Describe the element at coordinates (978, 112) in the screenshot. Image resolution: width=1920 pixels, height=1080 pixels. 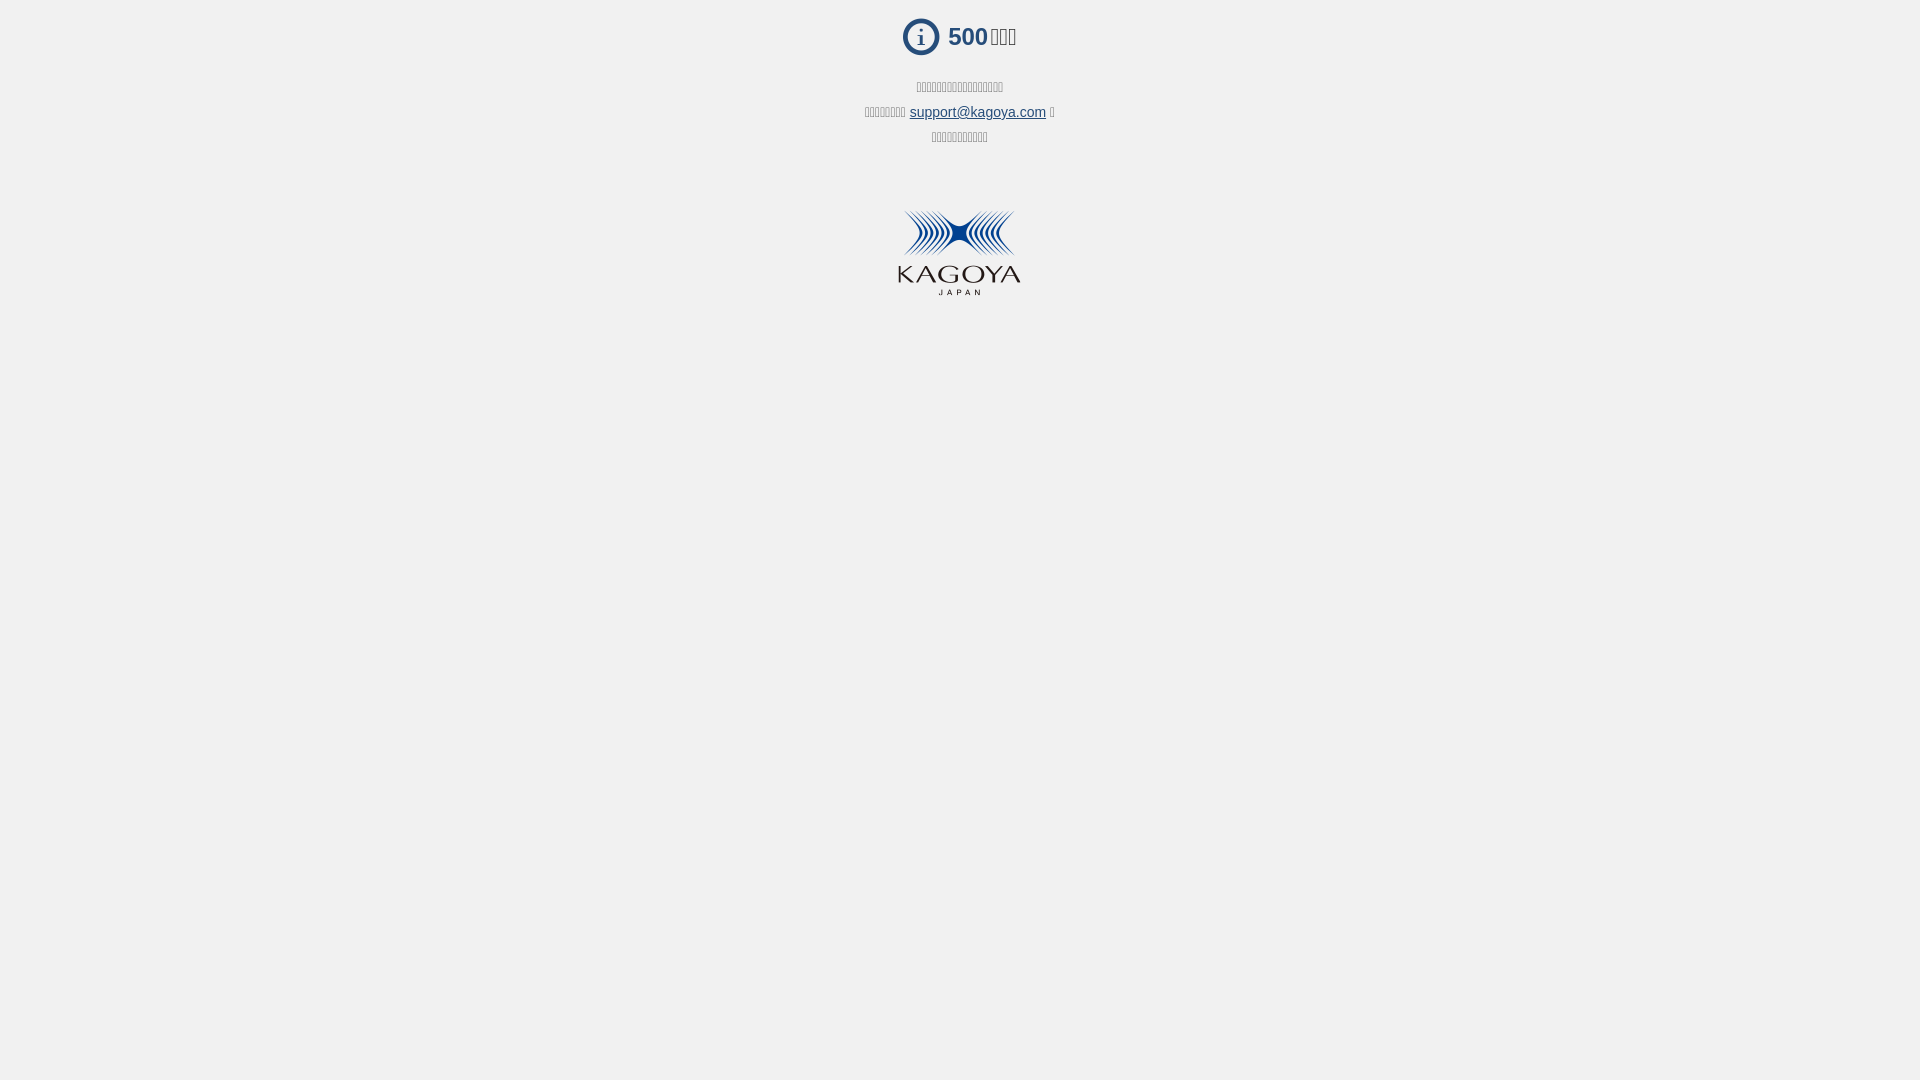
I see `support@kagoya.com` at that location.